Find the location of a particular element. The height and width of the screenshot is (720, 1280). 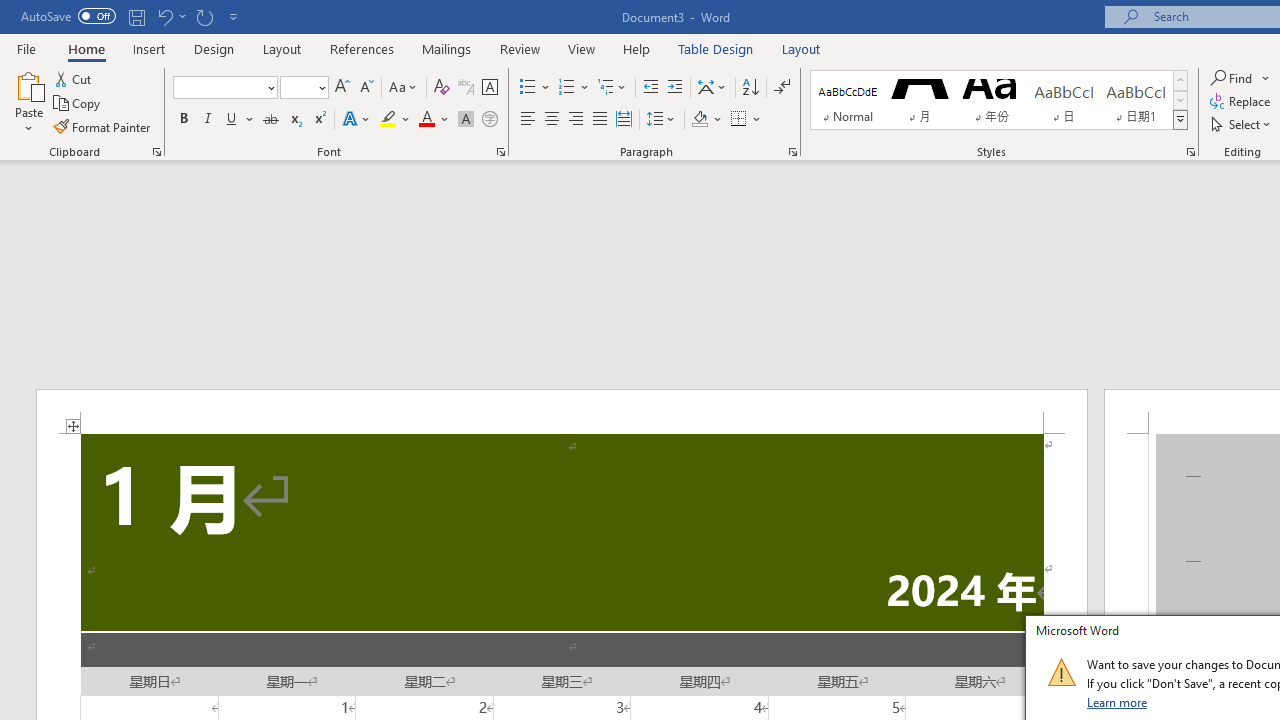

Insert is located at coordinates (150, 48).